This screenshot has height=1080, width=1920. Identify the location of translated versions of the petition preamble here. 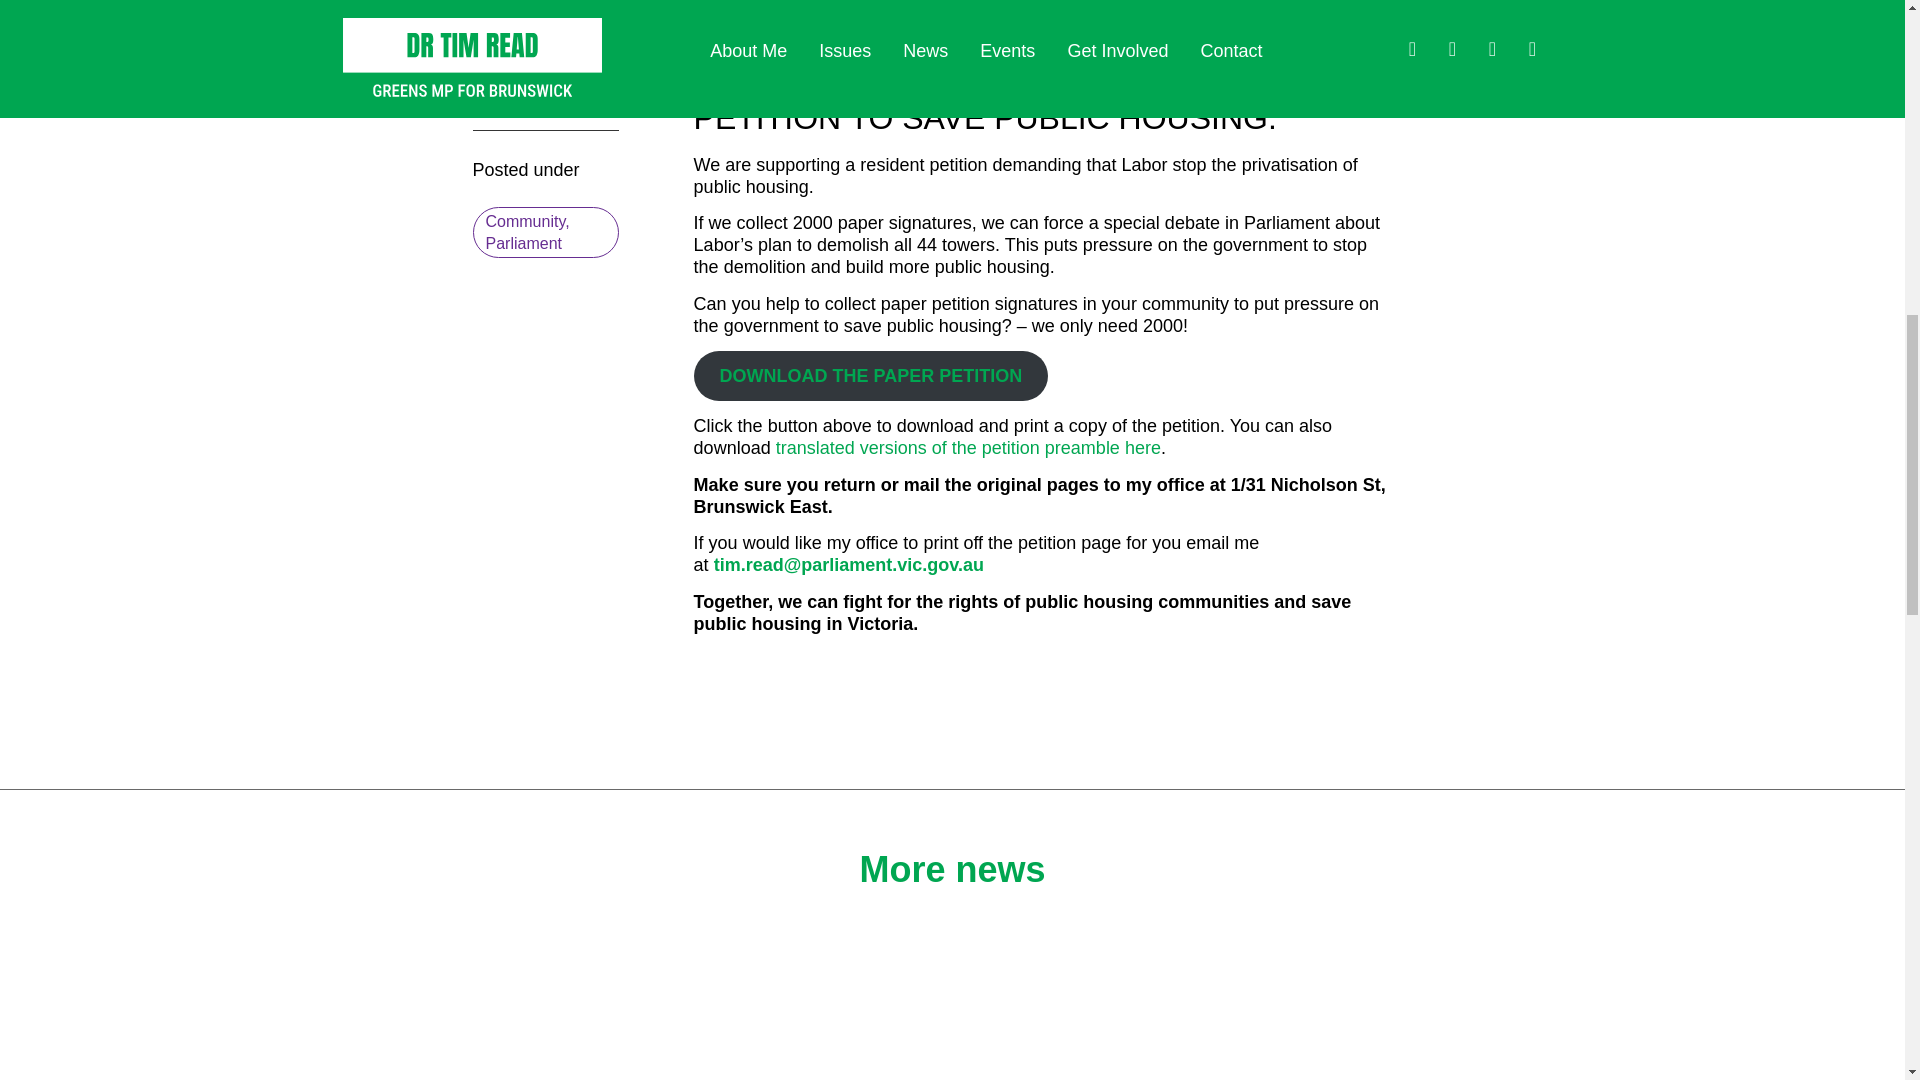
(968, 448).